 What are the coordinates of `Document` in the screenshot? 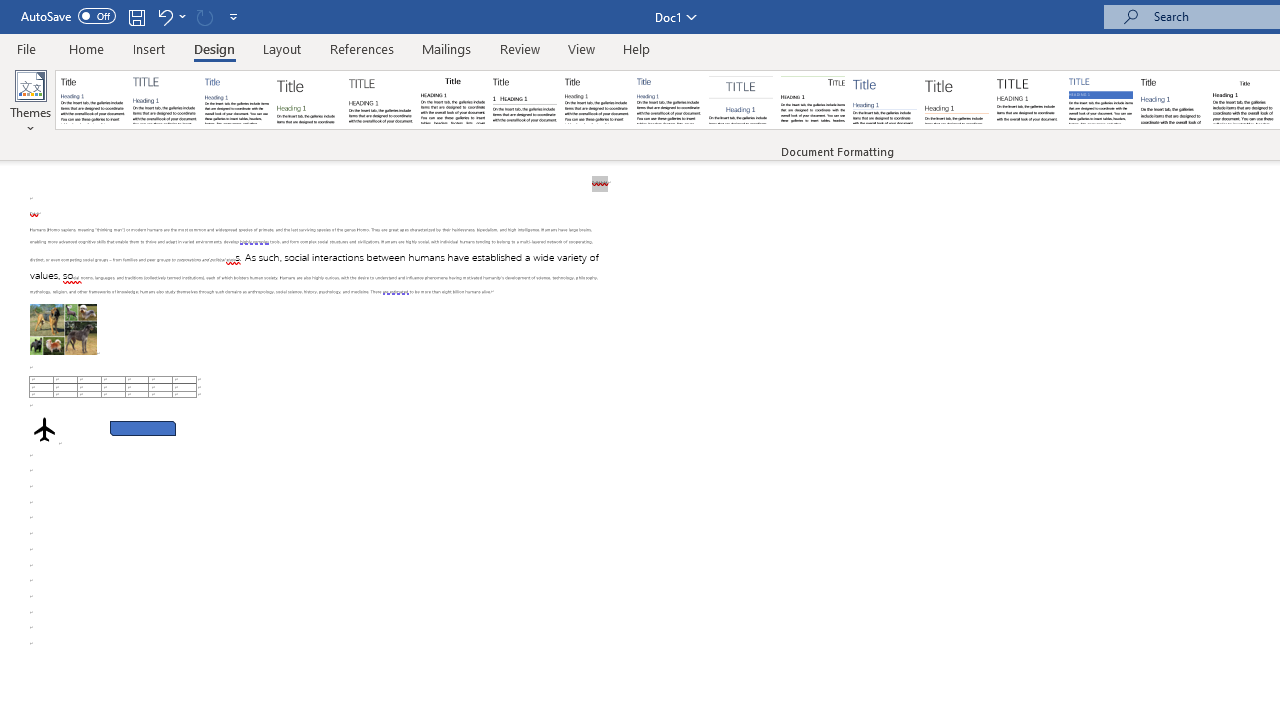 It's located at (93, 100).